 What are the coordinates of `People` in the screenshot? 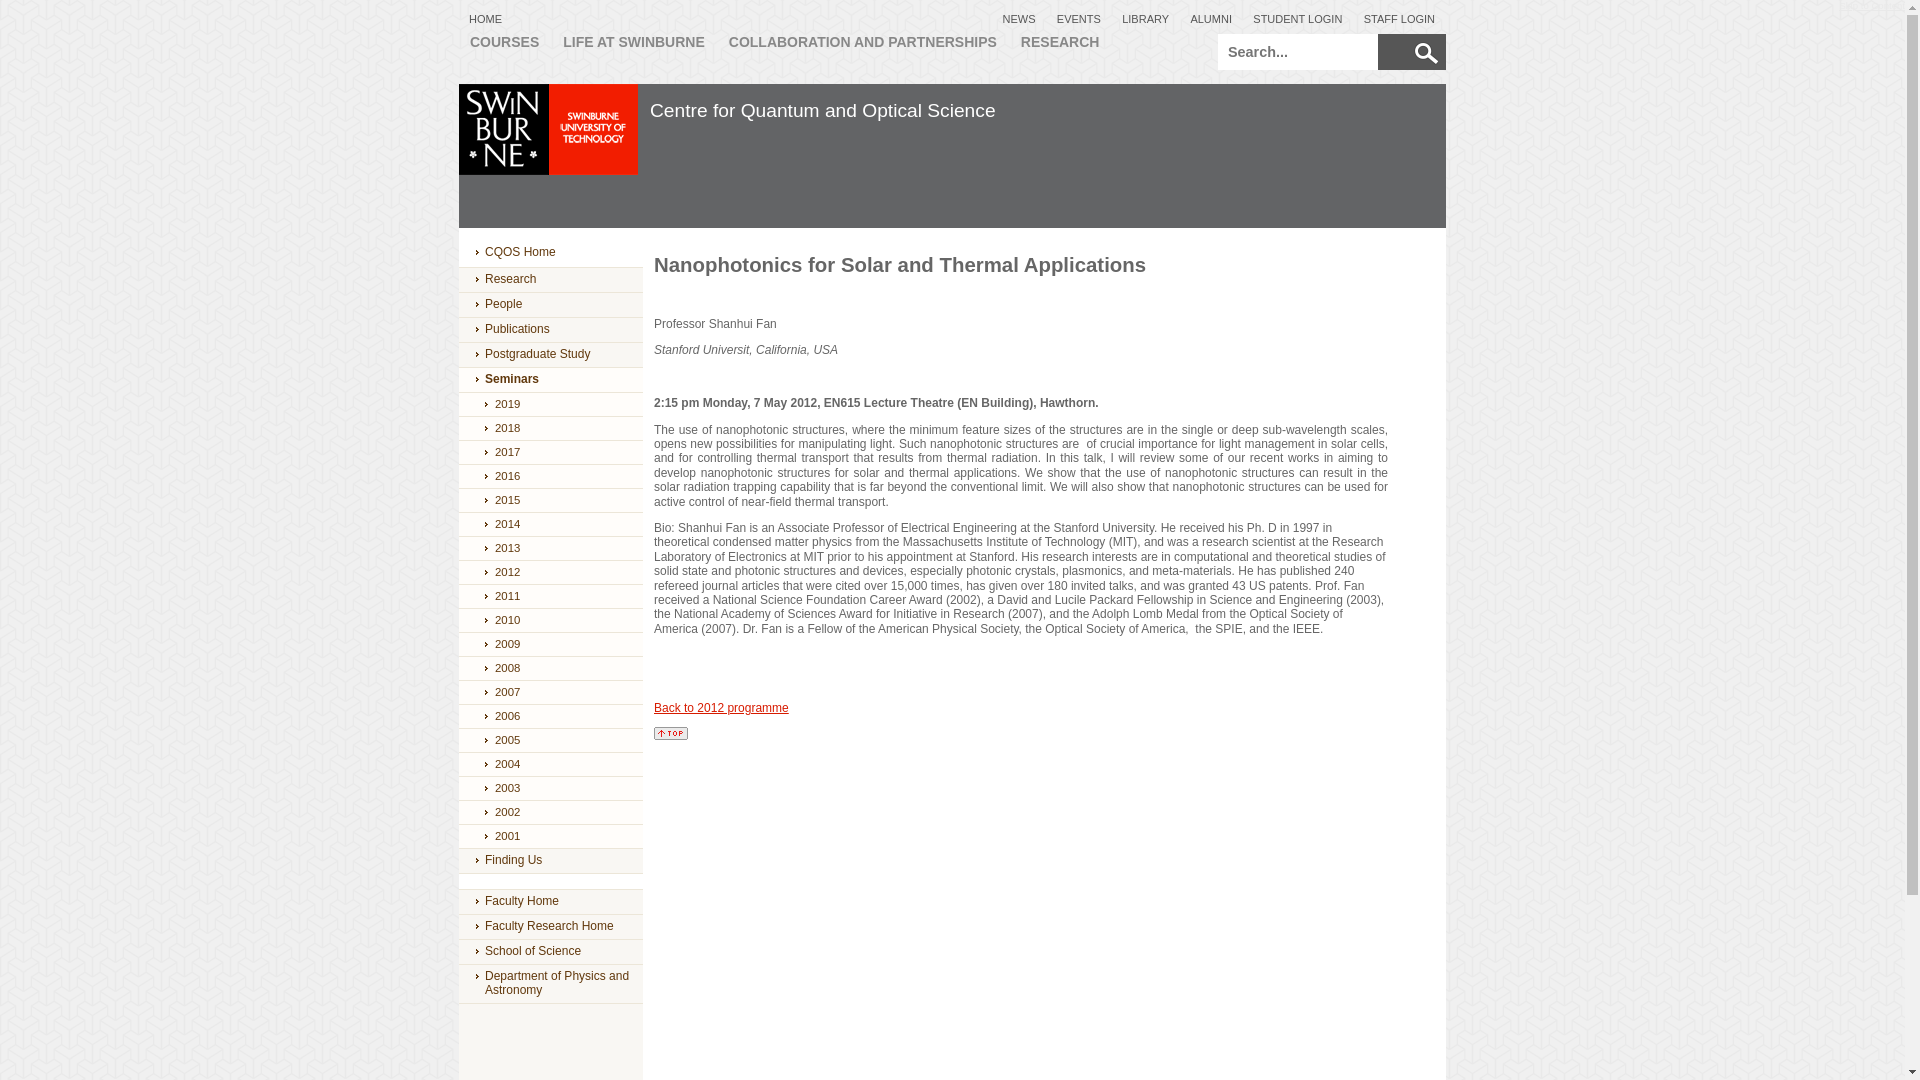 It's located at (550, 304).